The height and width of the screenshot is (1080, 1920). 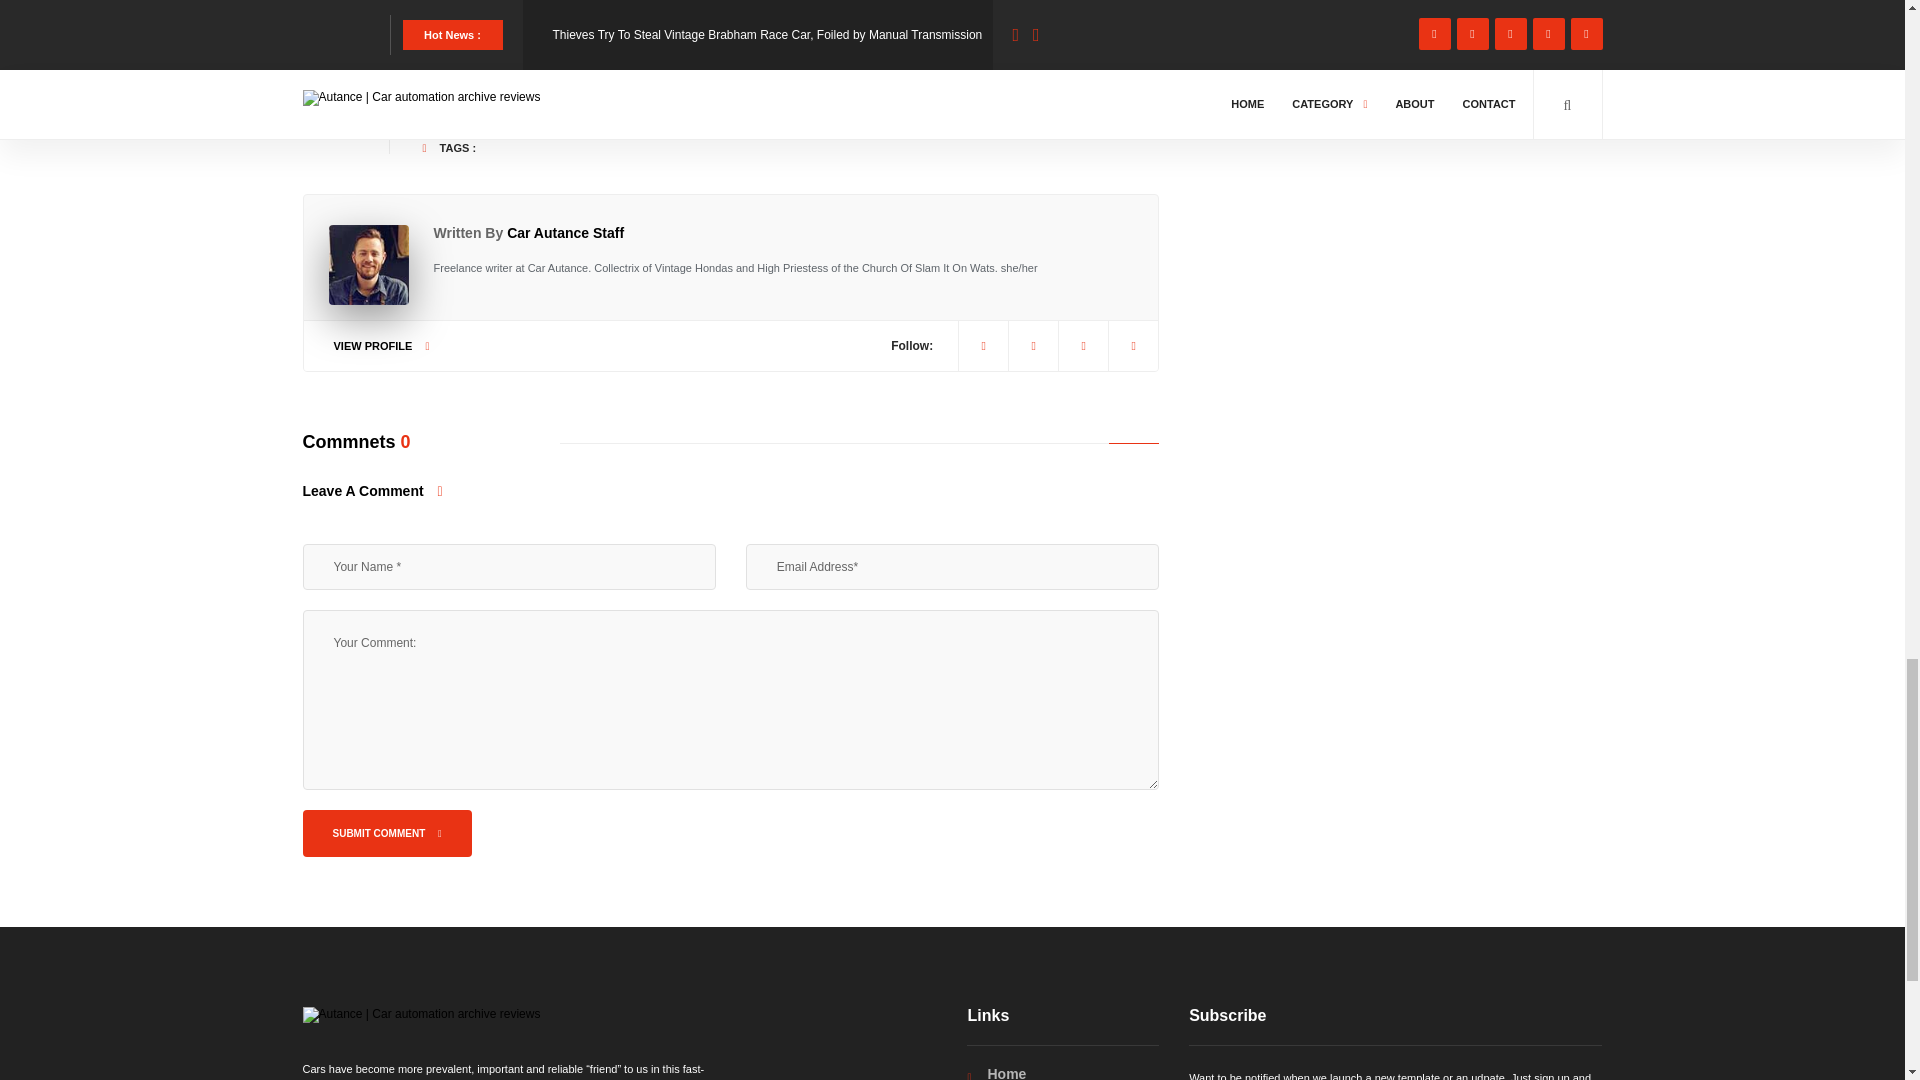 What do you see at coordinates (565, 232) in the screenshot?
I see `Car Autance Staff` at bounding box center [565, 232].